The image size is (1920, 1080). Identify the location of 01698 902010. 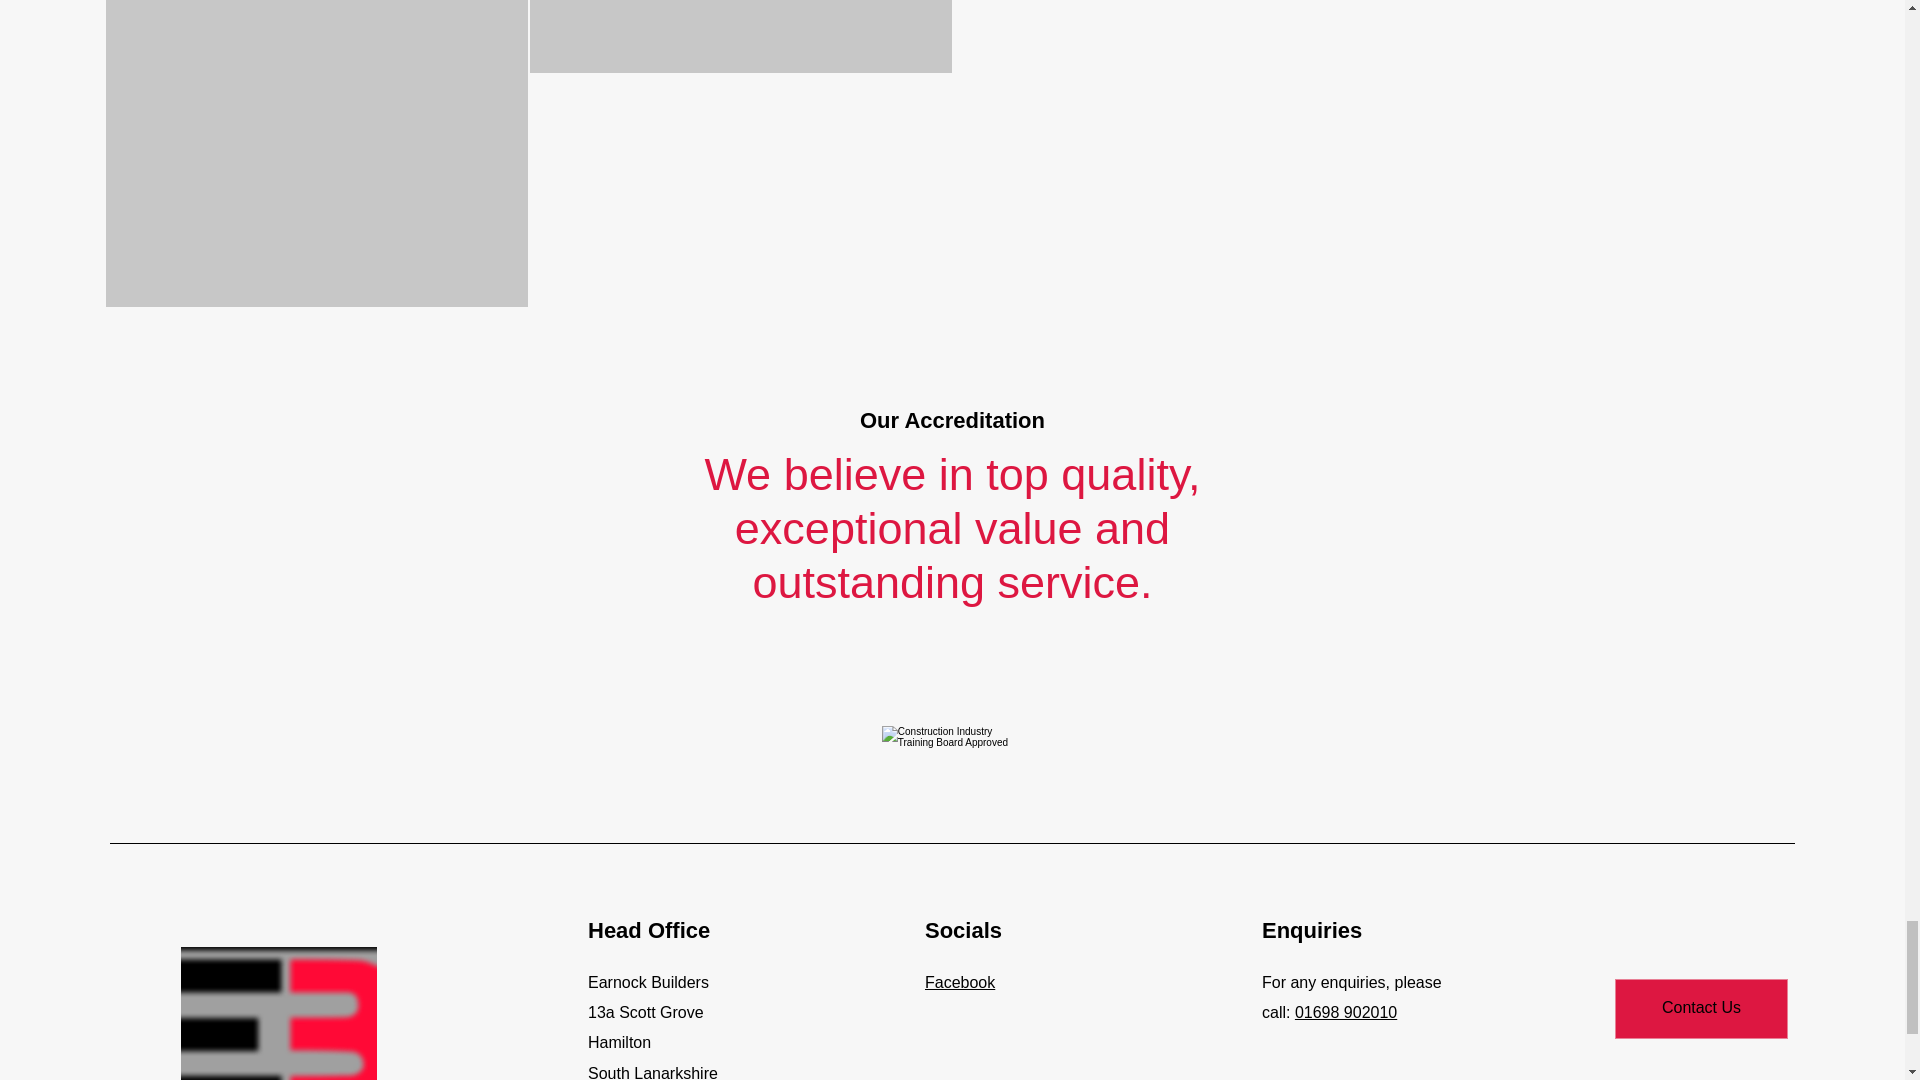
(1346, 1012).